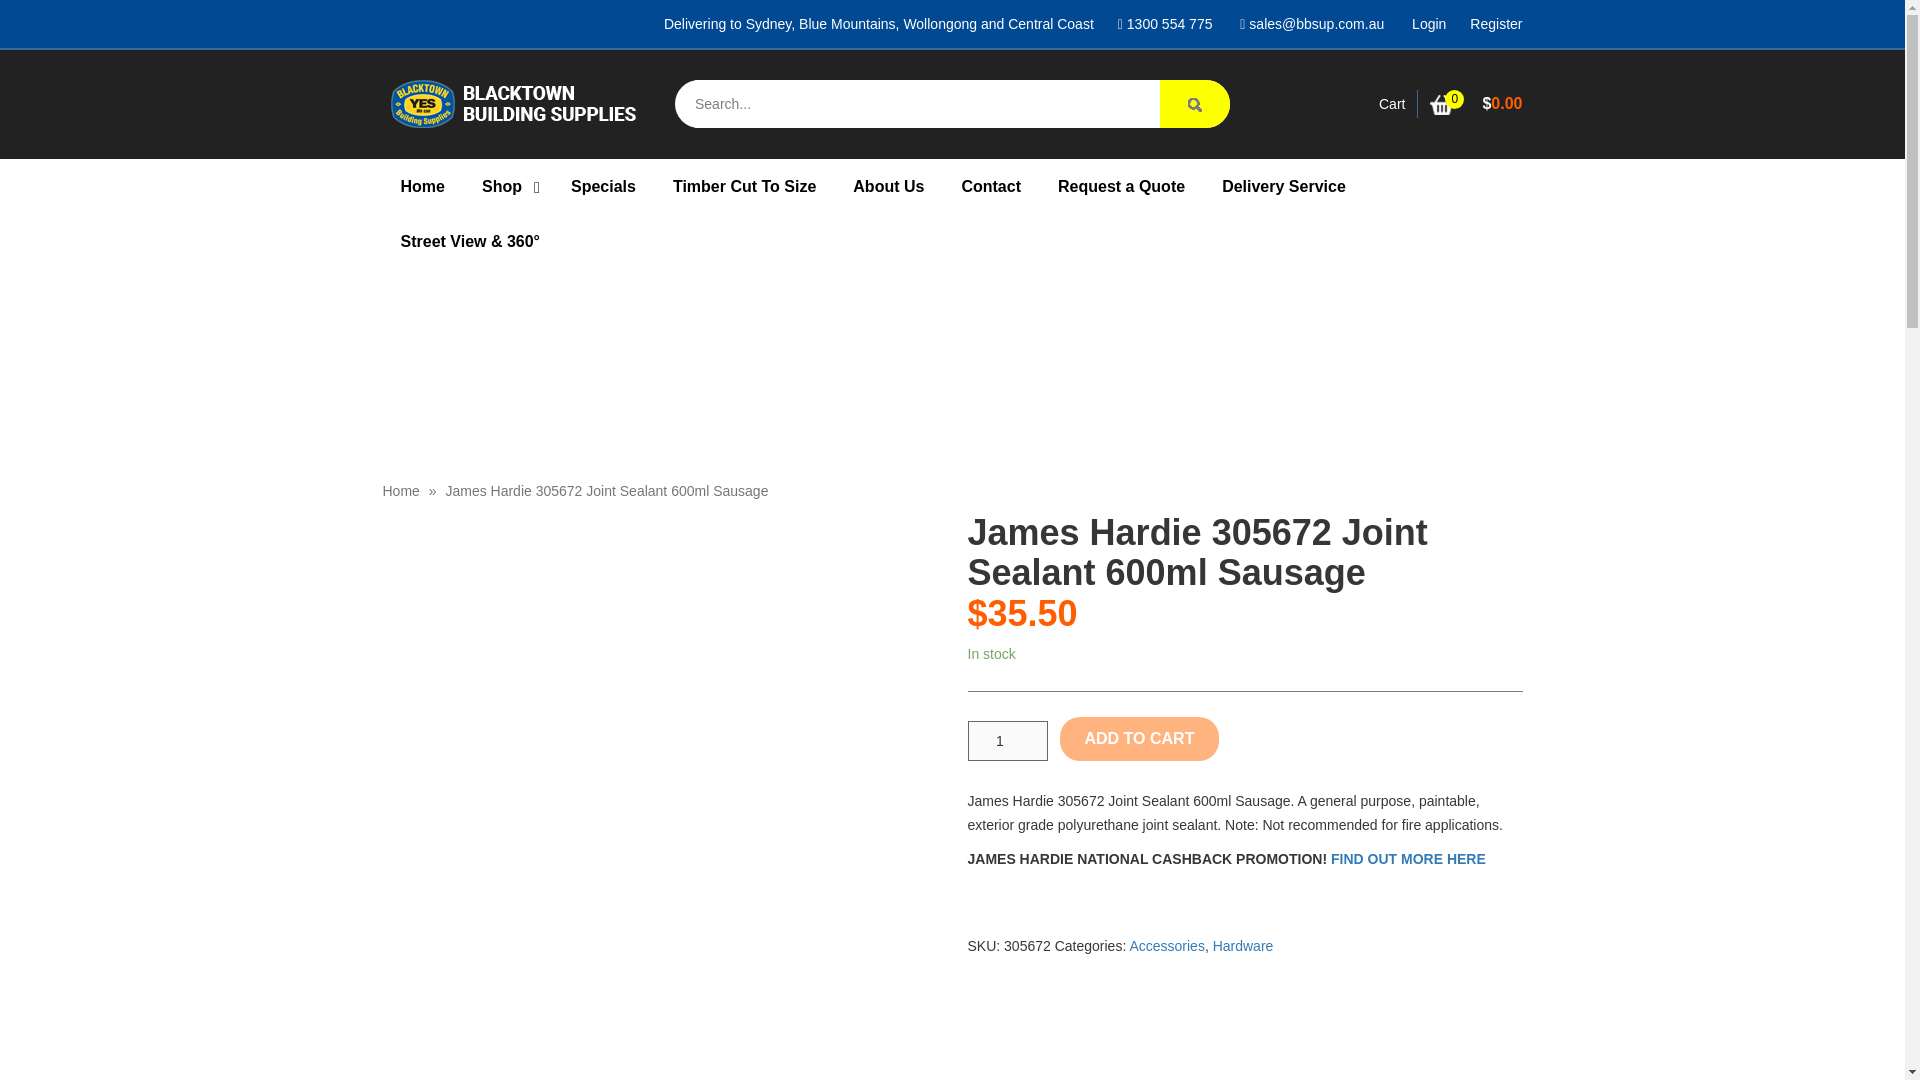 This screenshot has width=1920, height=1080. Describe the element at coordinates (1476, 104) in the screenshot. I see `View your shopping cart` at that location.